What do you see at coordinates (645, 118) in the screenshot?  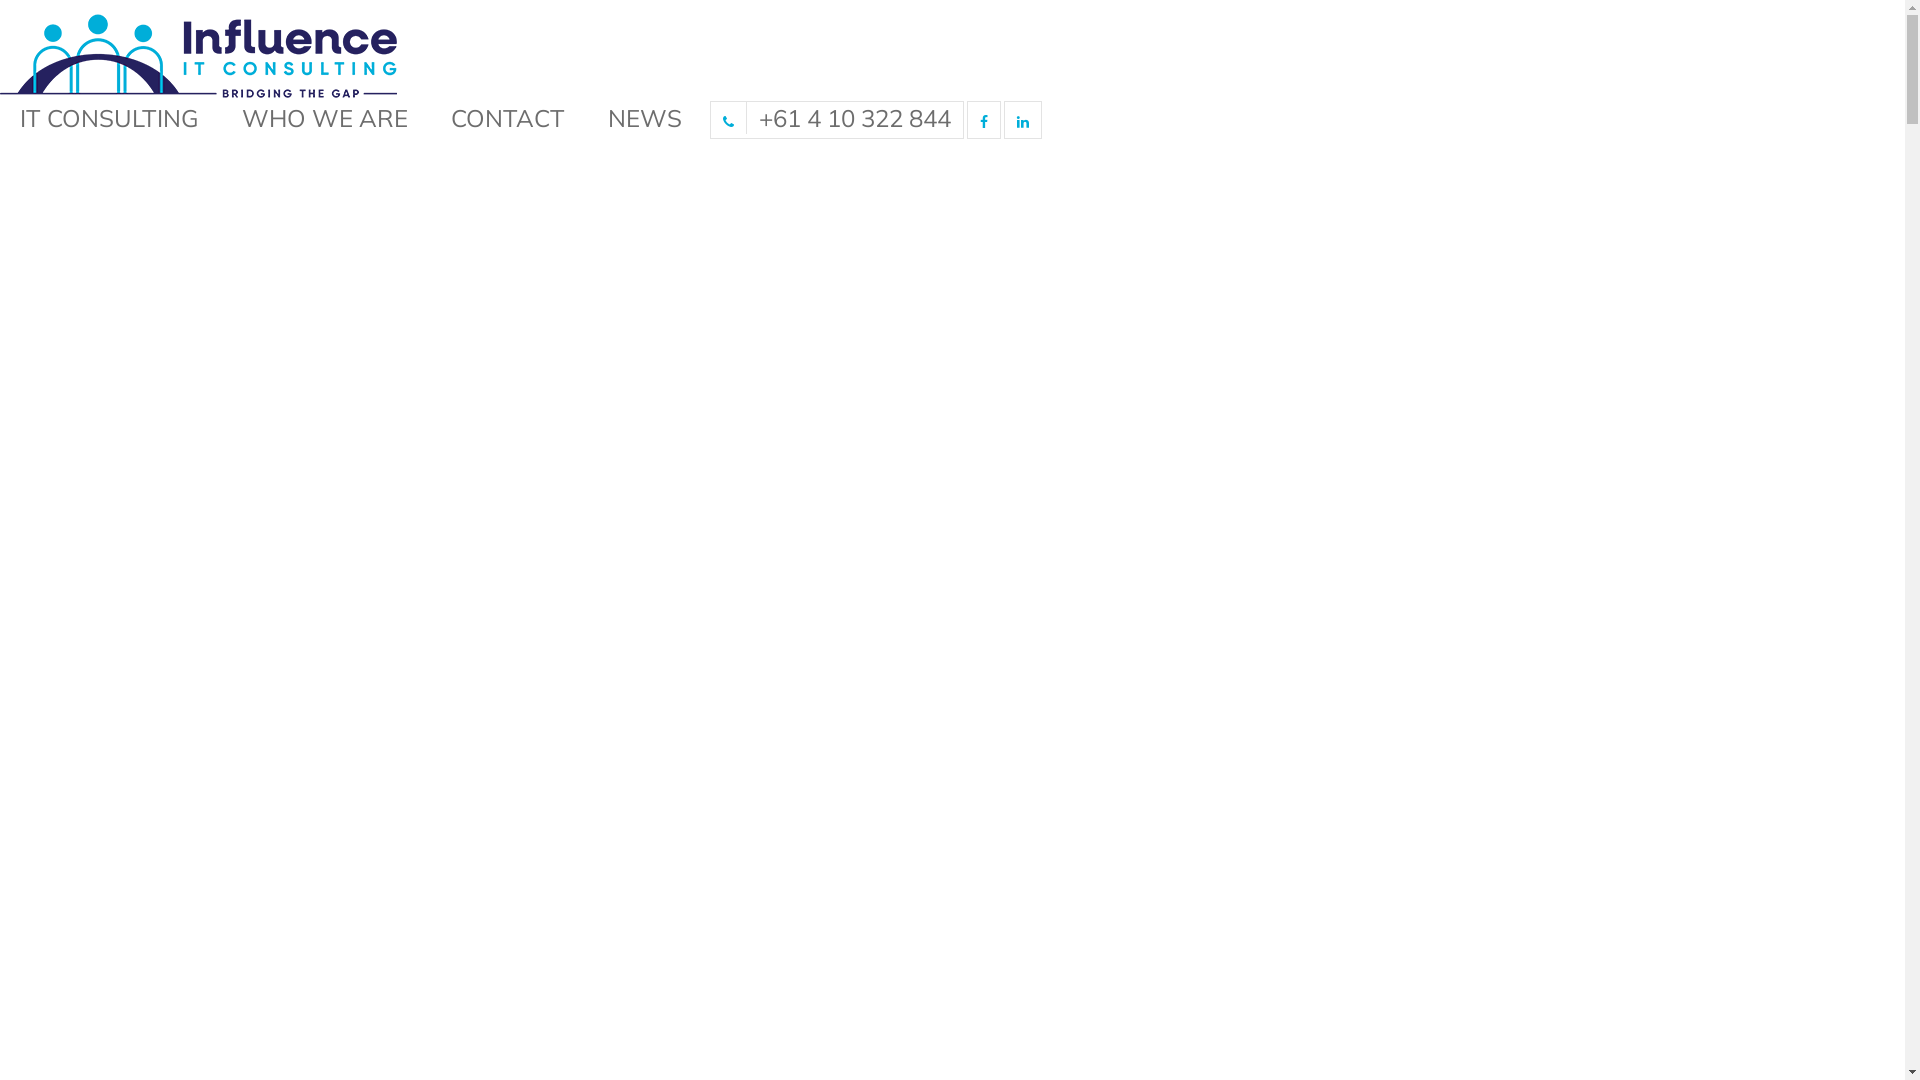 I see `NEWS` at bounding box center [645, 118].